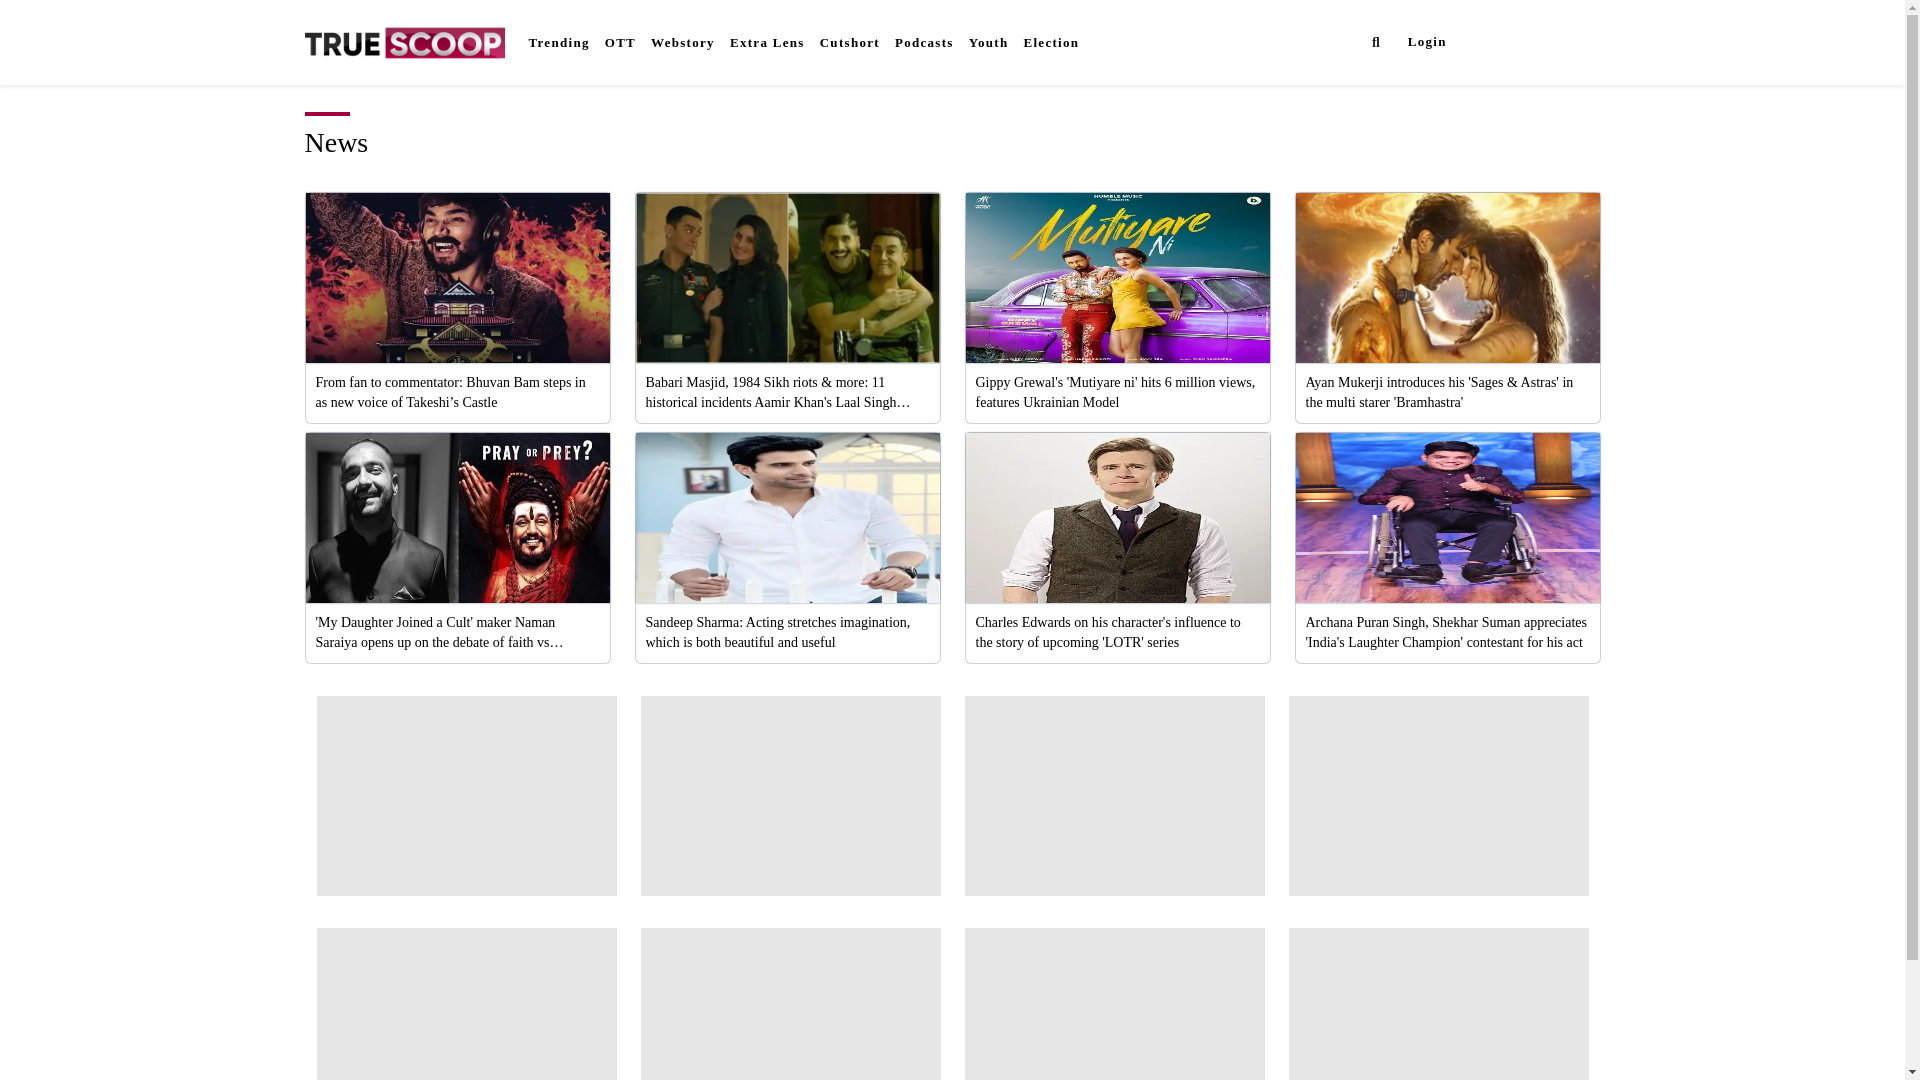 The width and height of the screenshot is (1920, 1080). Describe the element at coordinates (924, 42) in the screenshot. I see `Podcasts` at that location.